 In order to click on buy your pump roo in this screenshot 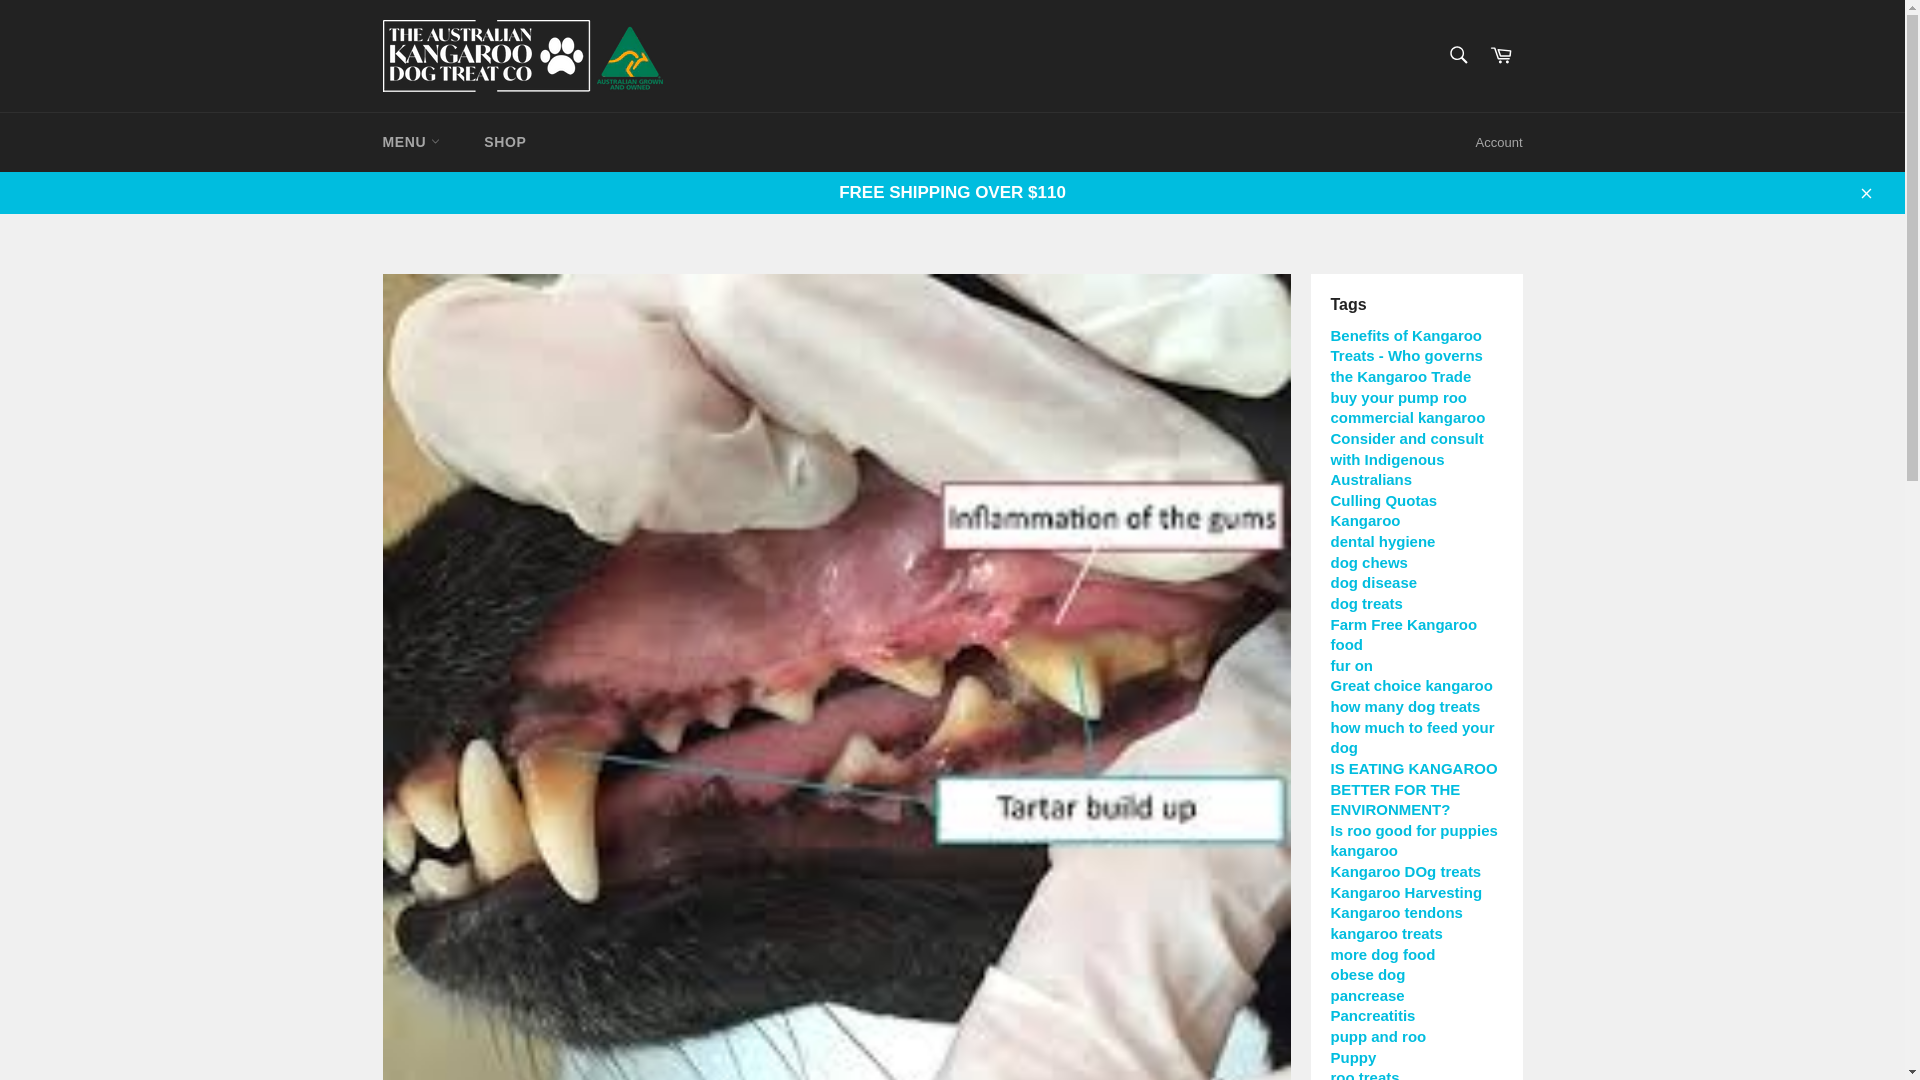, I will do `click(1398, 397)`.